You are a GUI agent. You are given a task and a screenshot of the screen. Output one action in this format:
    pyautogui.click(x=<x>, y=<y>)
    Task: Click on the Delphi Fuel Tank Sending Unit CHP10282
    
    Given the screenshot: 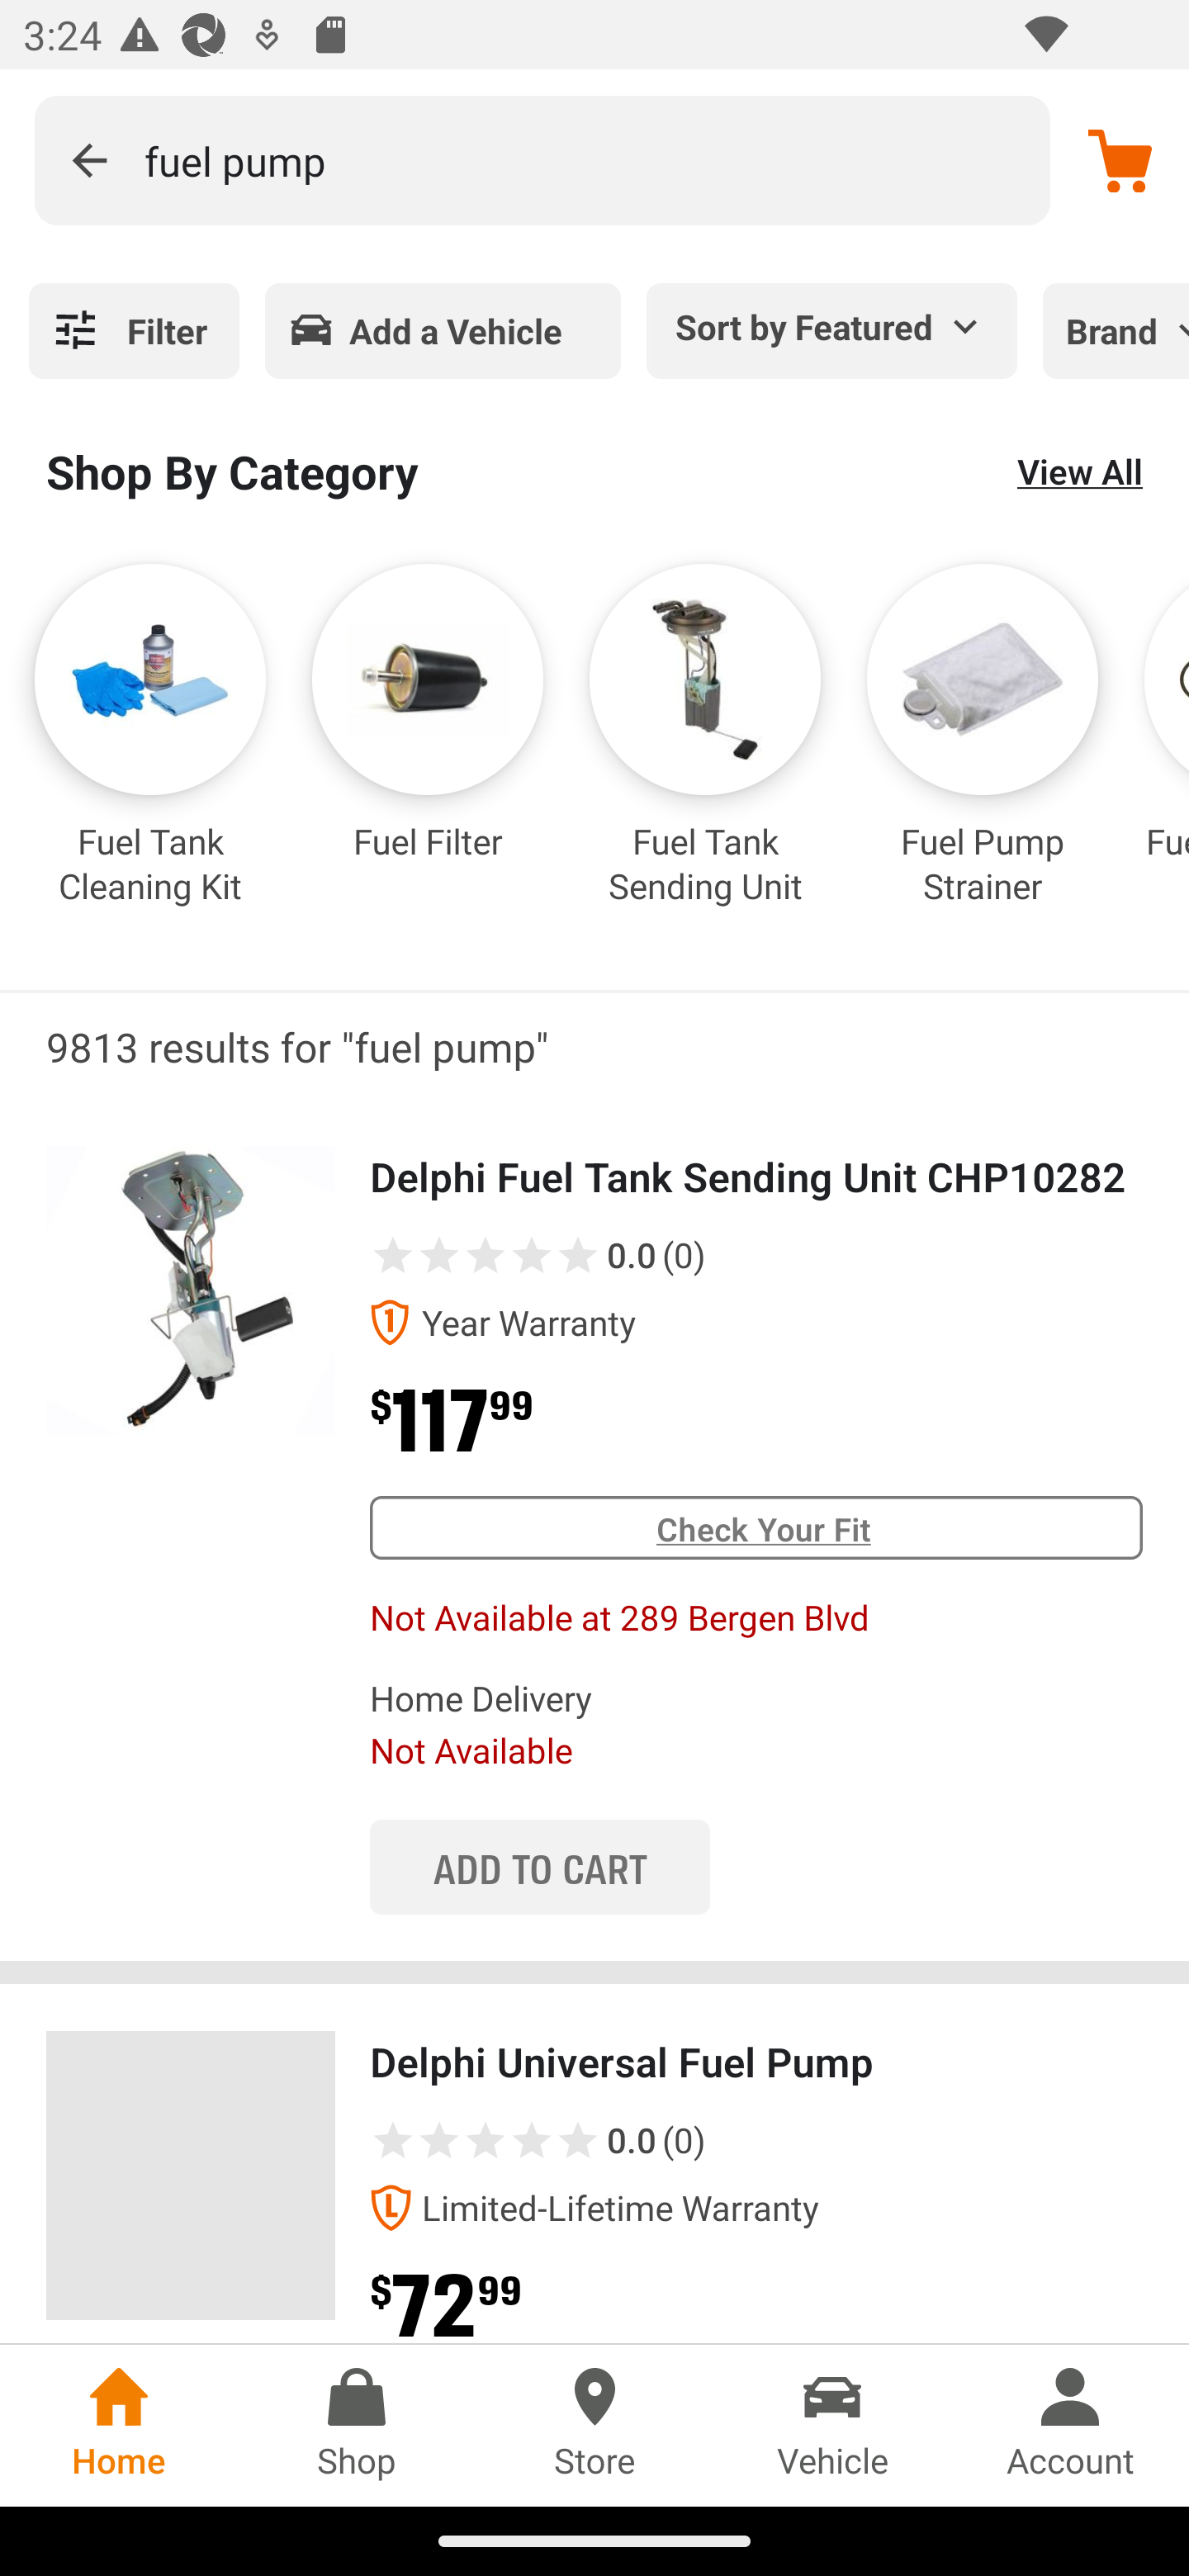 What is the action you would take?
    pyautogui.click(x=191, y=1290)
    